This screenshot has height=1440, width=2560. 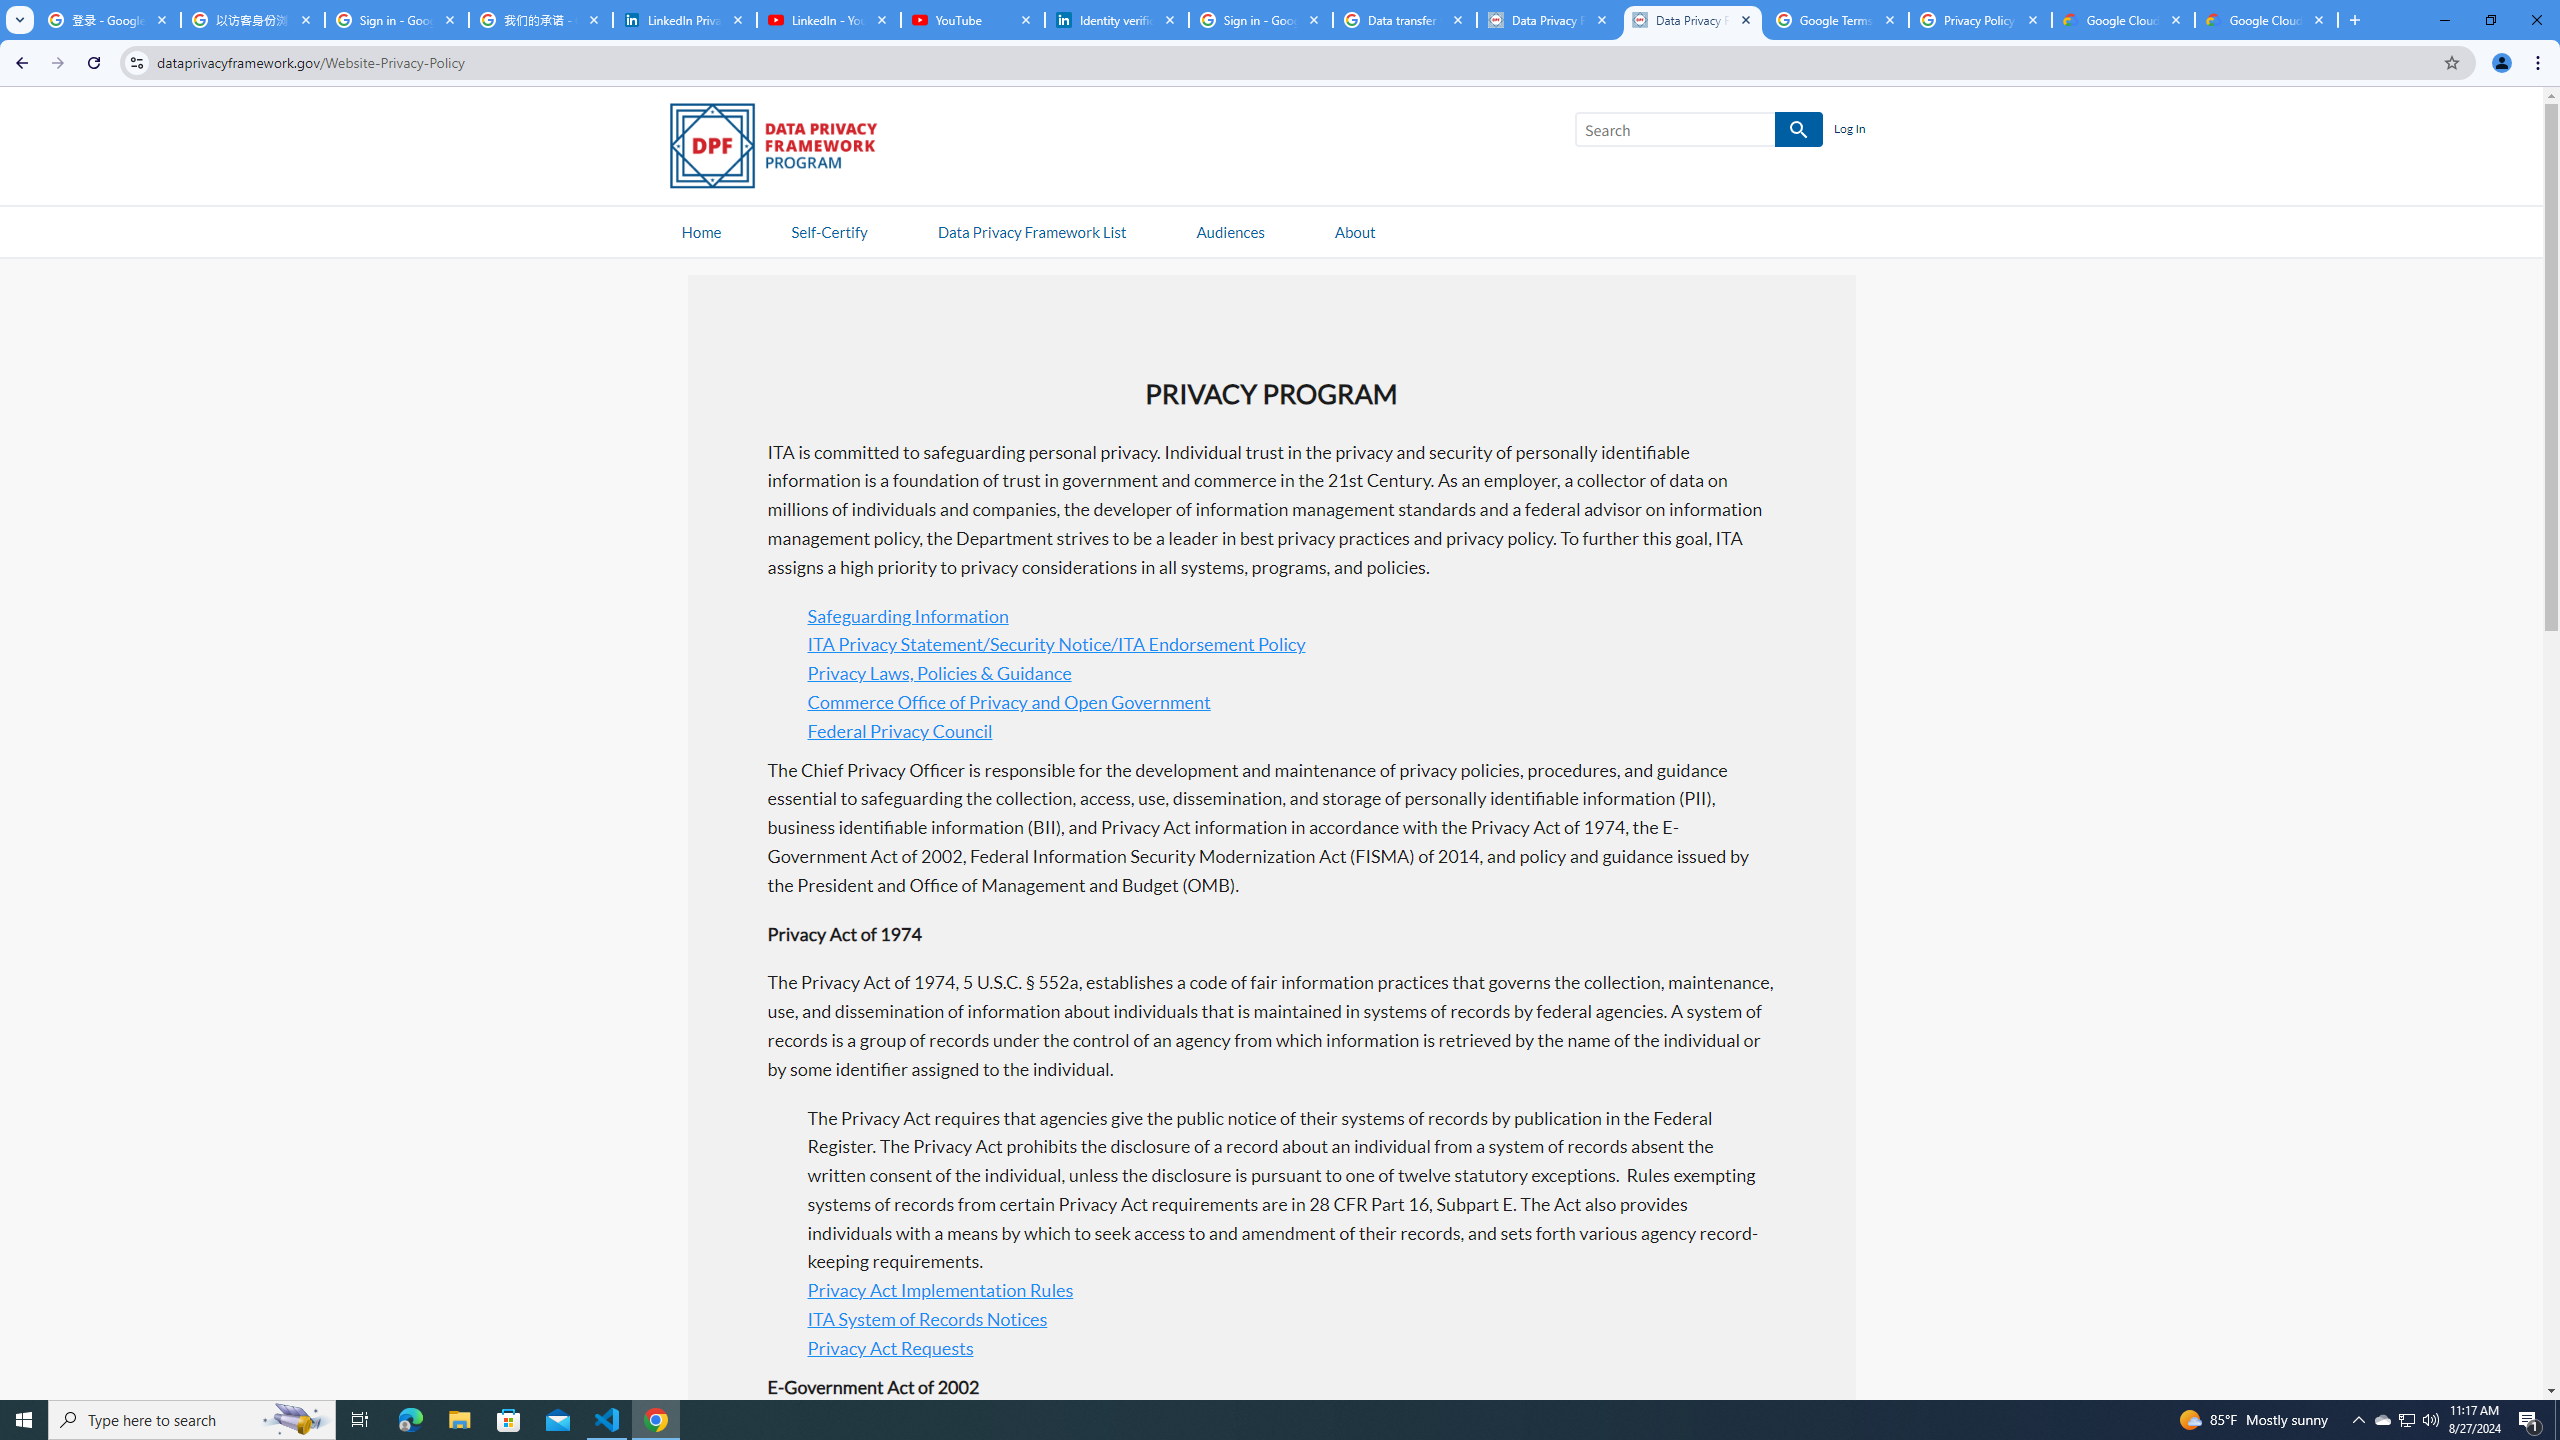 I want to click on Audiences, so click(x=1230, y=230).